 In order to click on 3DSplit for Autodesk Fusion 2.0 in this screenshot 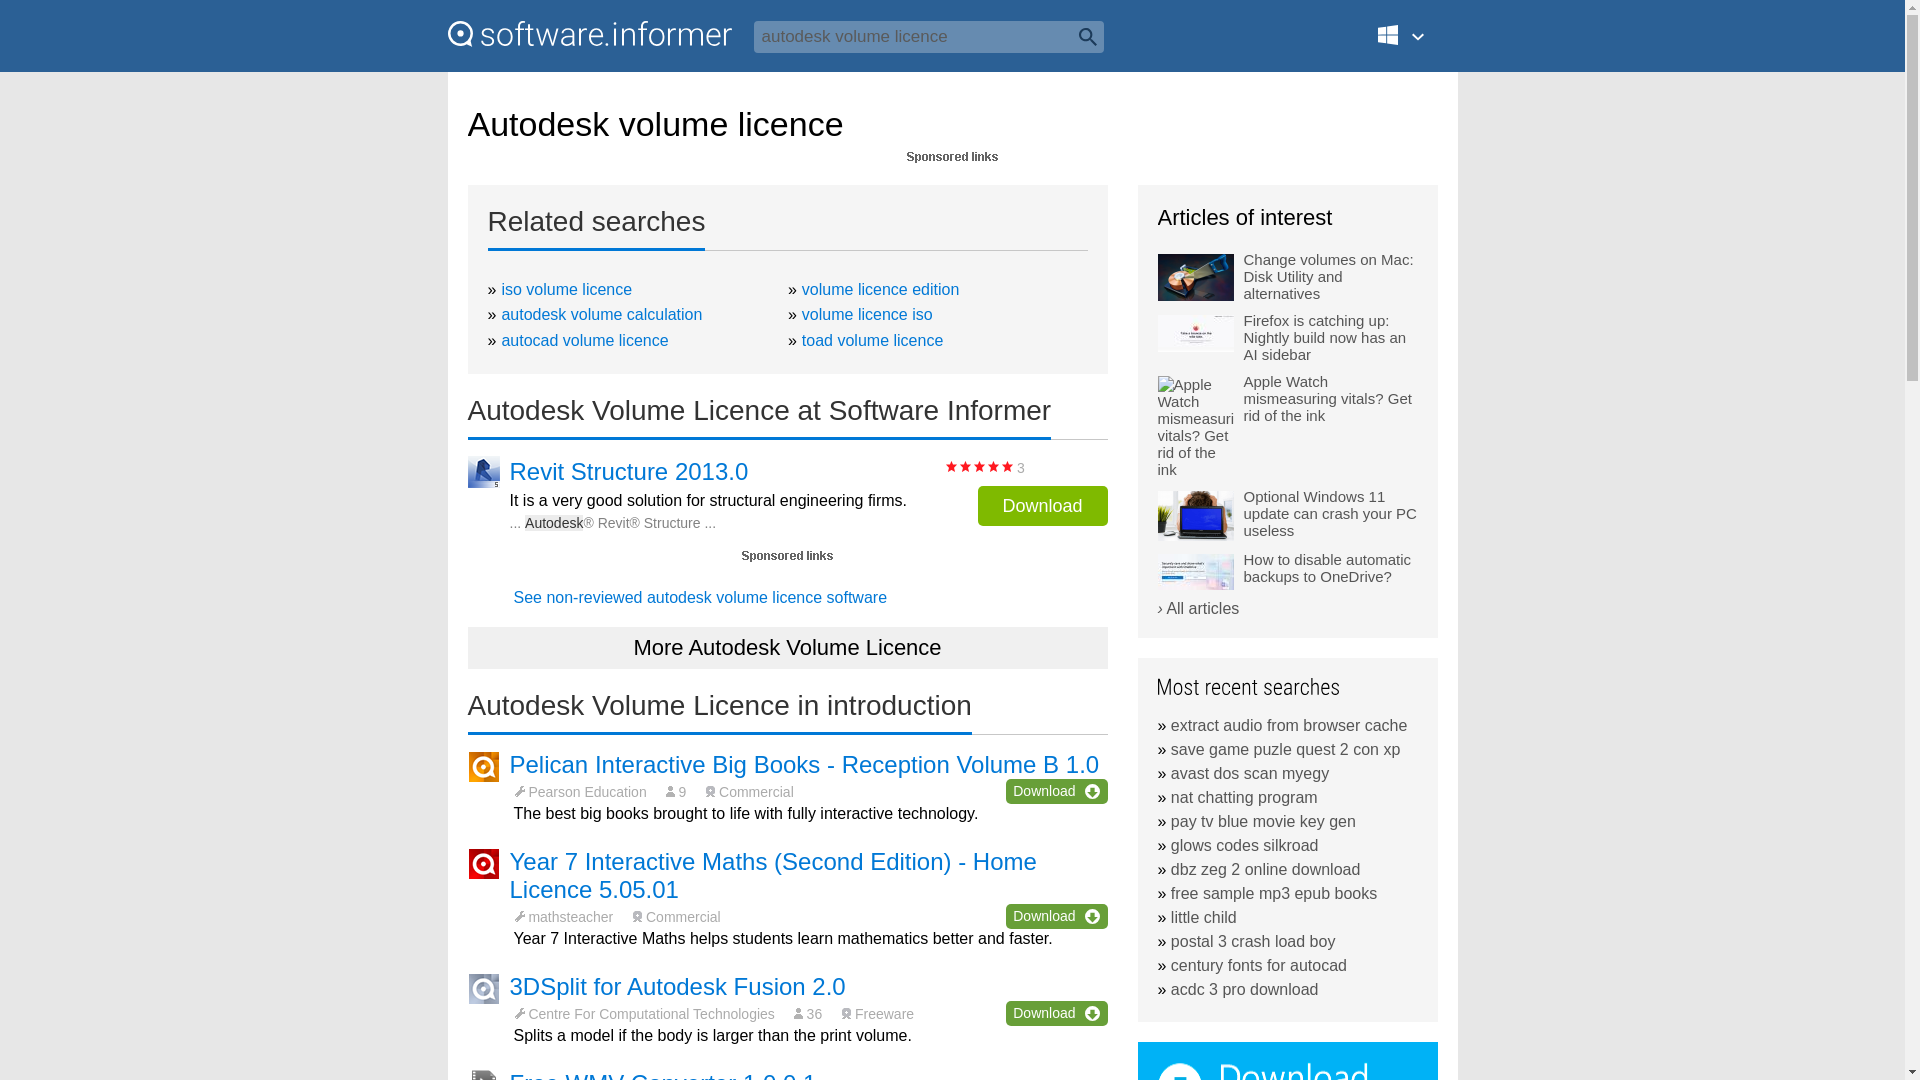, I will do `click(678, 986)`.